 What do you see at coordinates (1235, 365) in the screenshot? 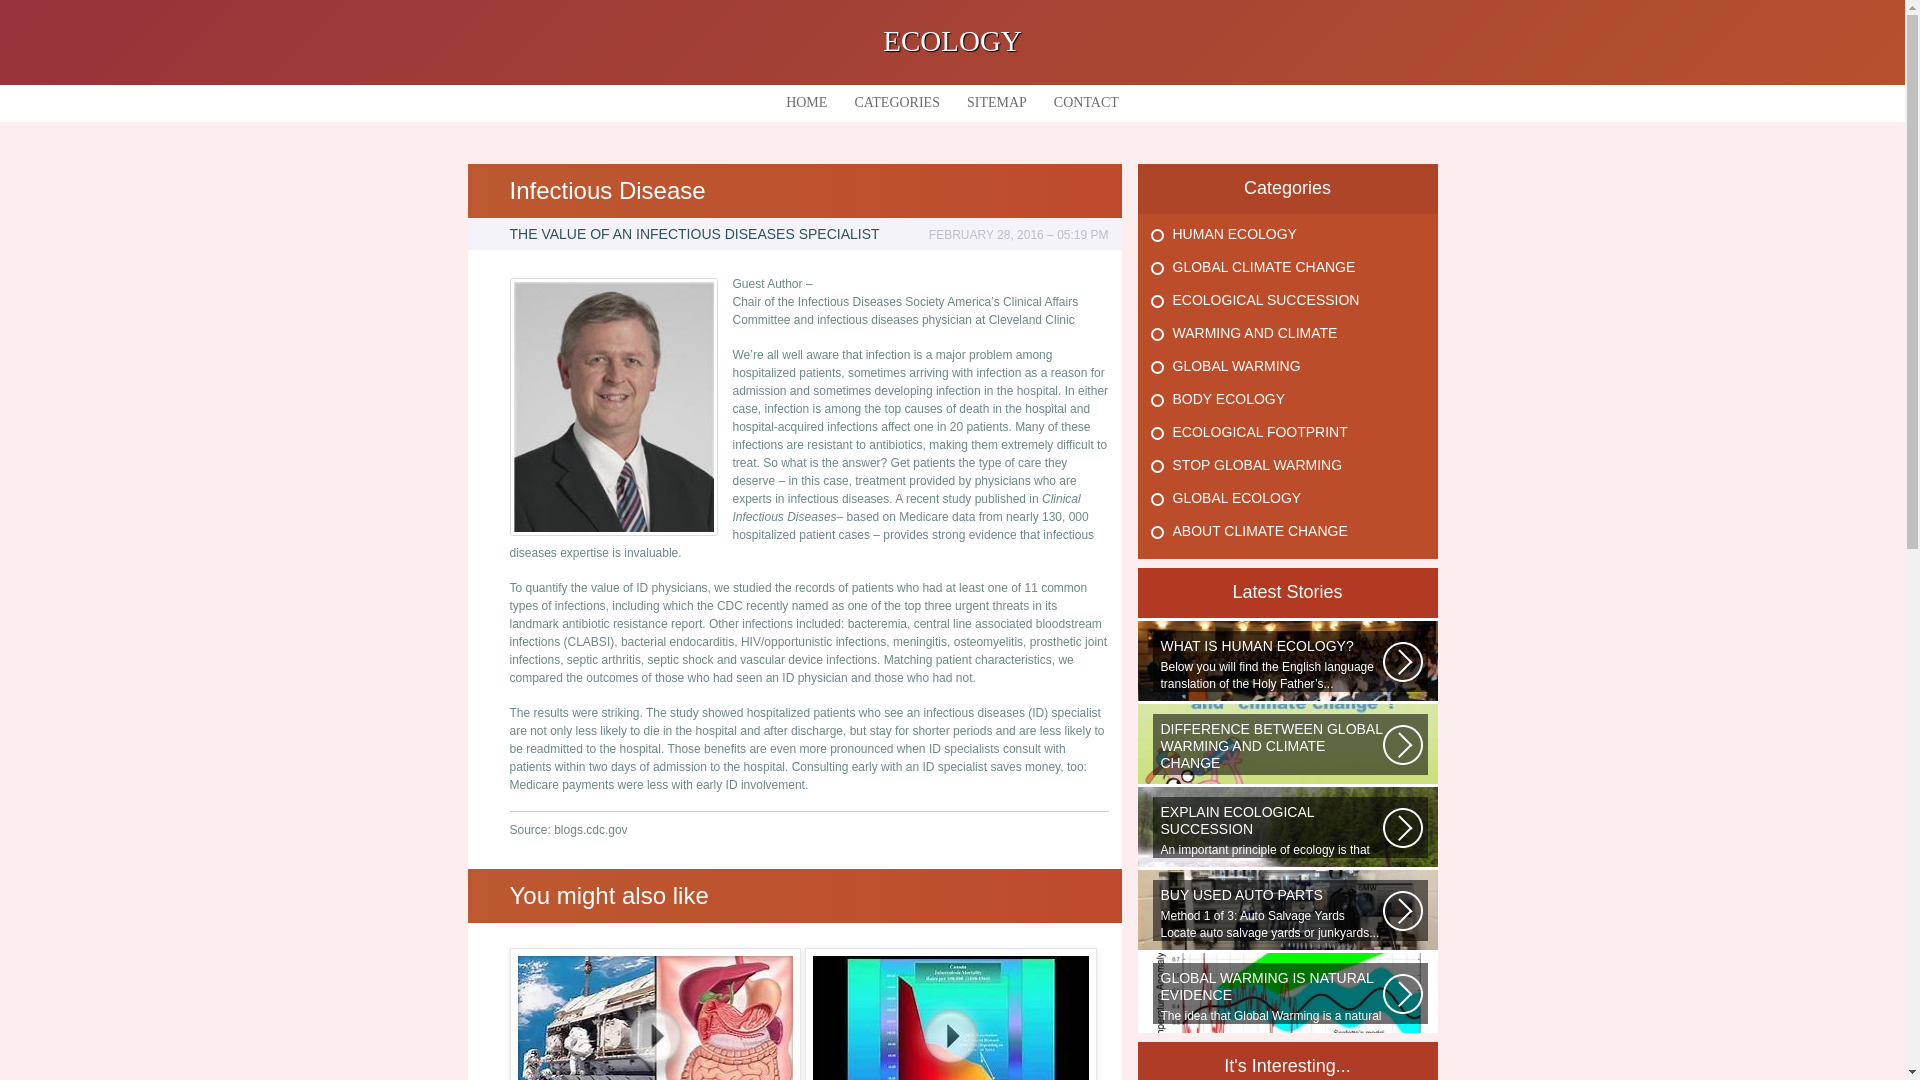
I see `View all posts filed under Global Warming` at bounding box center [1235, 365].